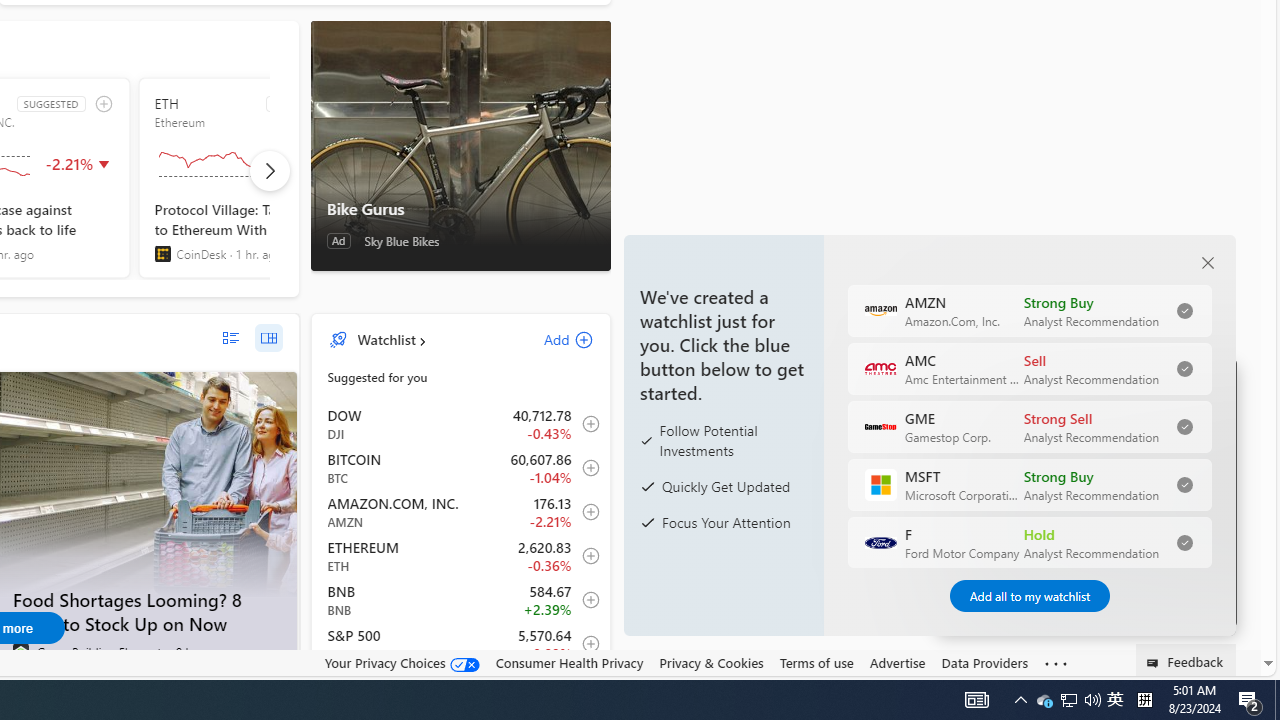 The image size is (1280, 720). I want to click on CoinDesk, so click(162, 254).